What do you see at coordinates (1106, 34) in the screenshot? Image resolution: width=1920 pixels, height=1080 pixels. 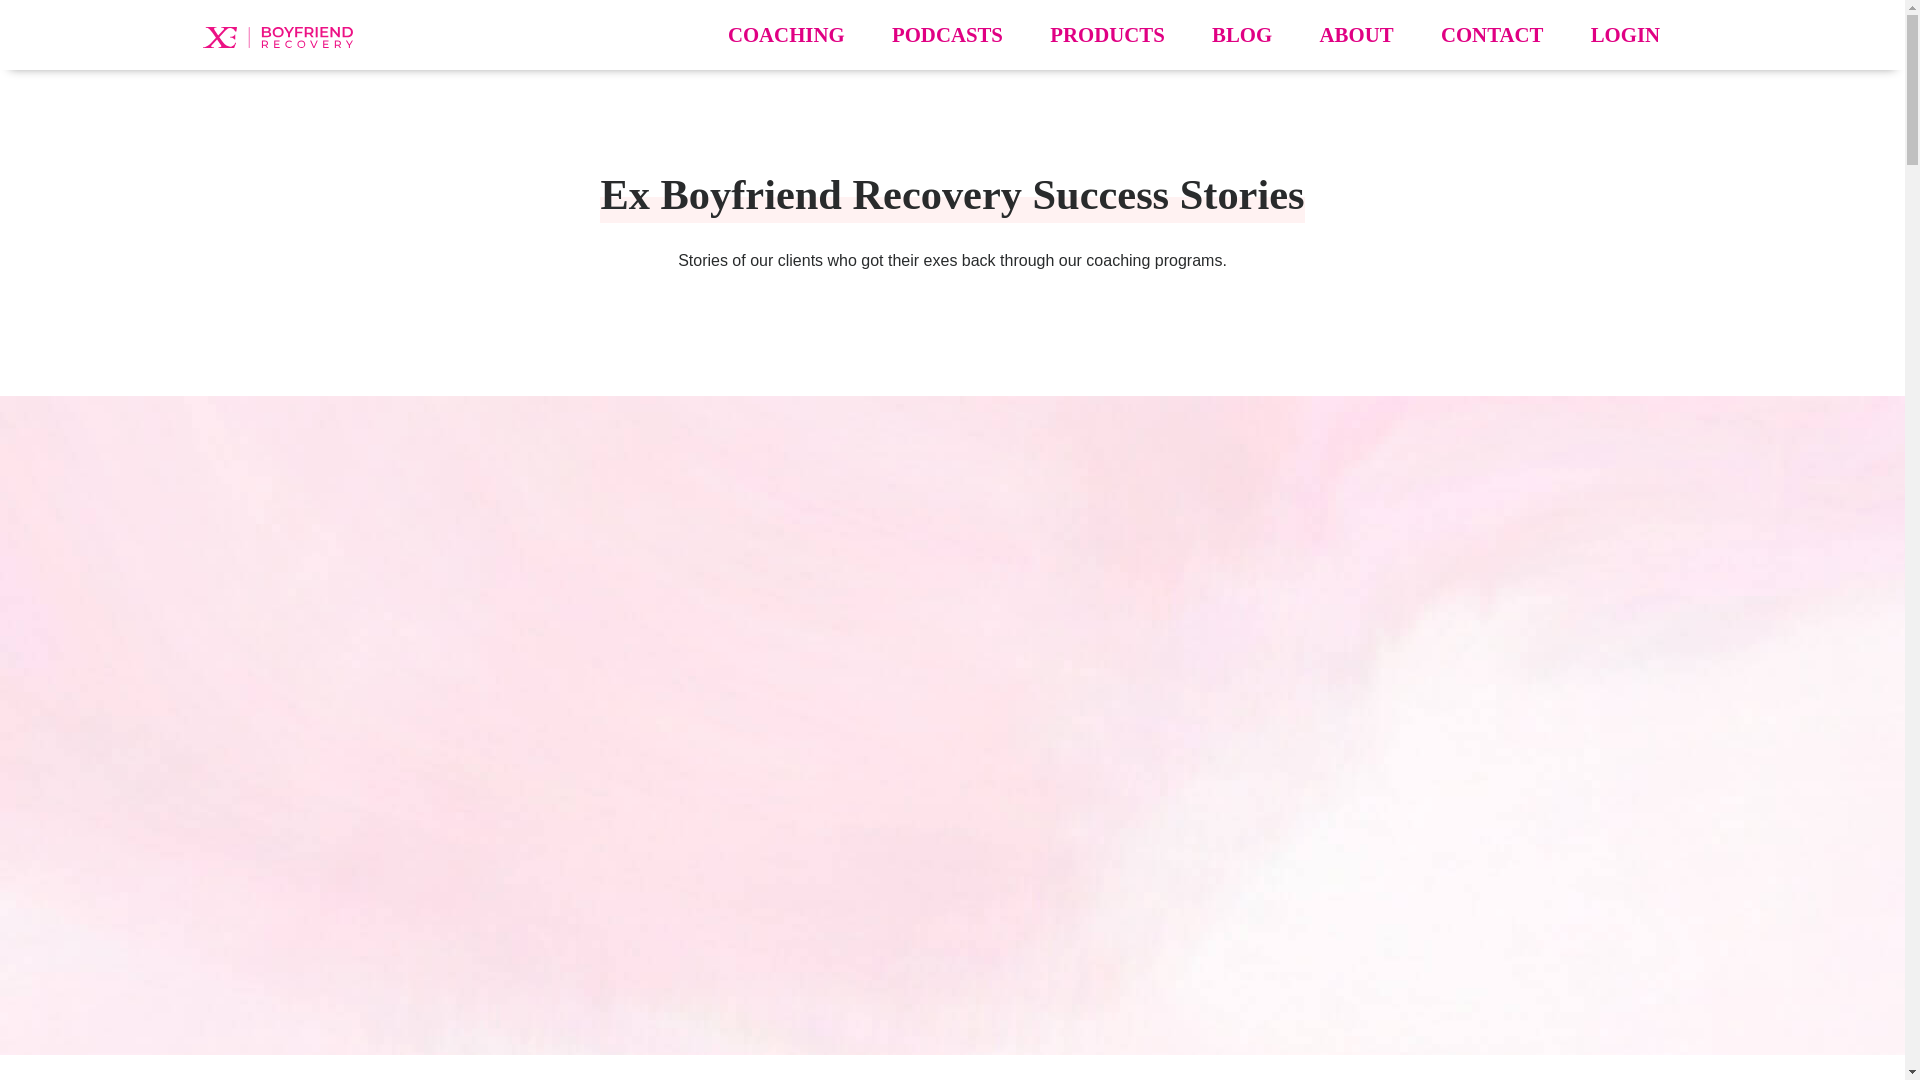 I see `PRODUCTS` at bounding box center [1106, 34].